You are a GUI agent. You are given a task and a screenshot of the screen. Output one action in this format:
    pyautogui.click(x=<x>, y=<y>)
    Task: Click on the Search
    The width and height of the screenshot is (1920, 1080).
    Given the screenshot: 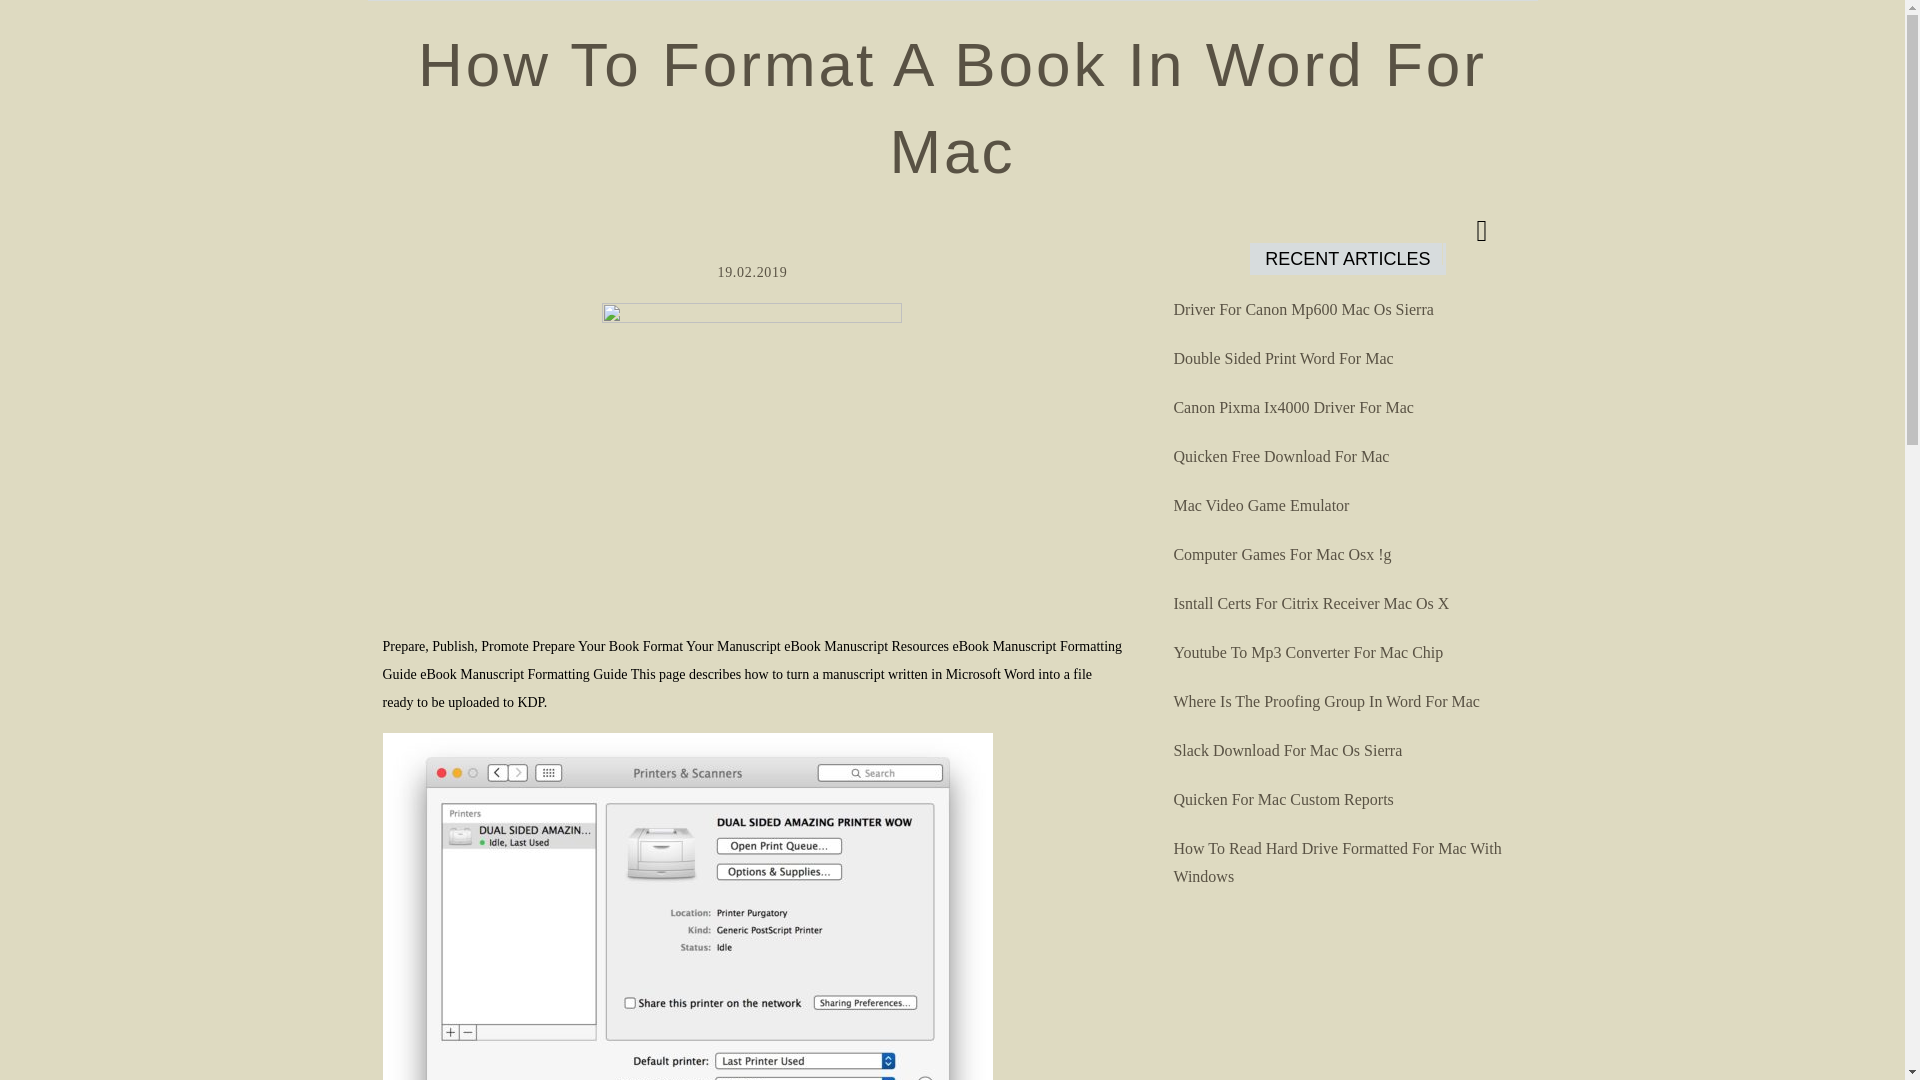 What is the action you would take?
    pyautogui.click(x=1052, y=54)
    